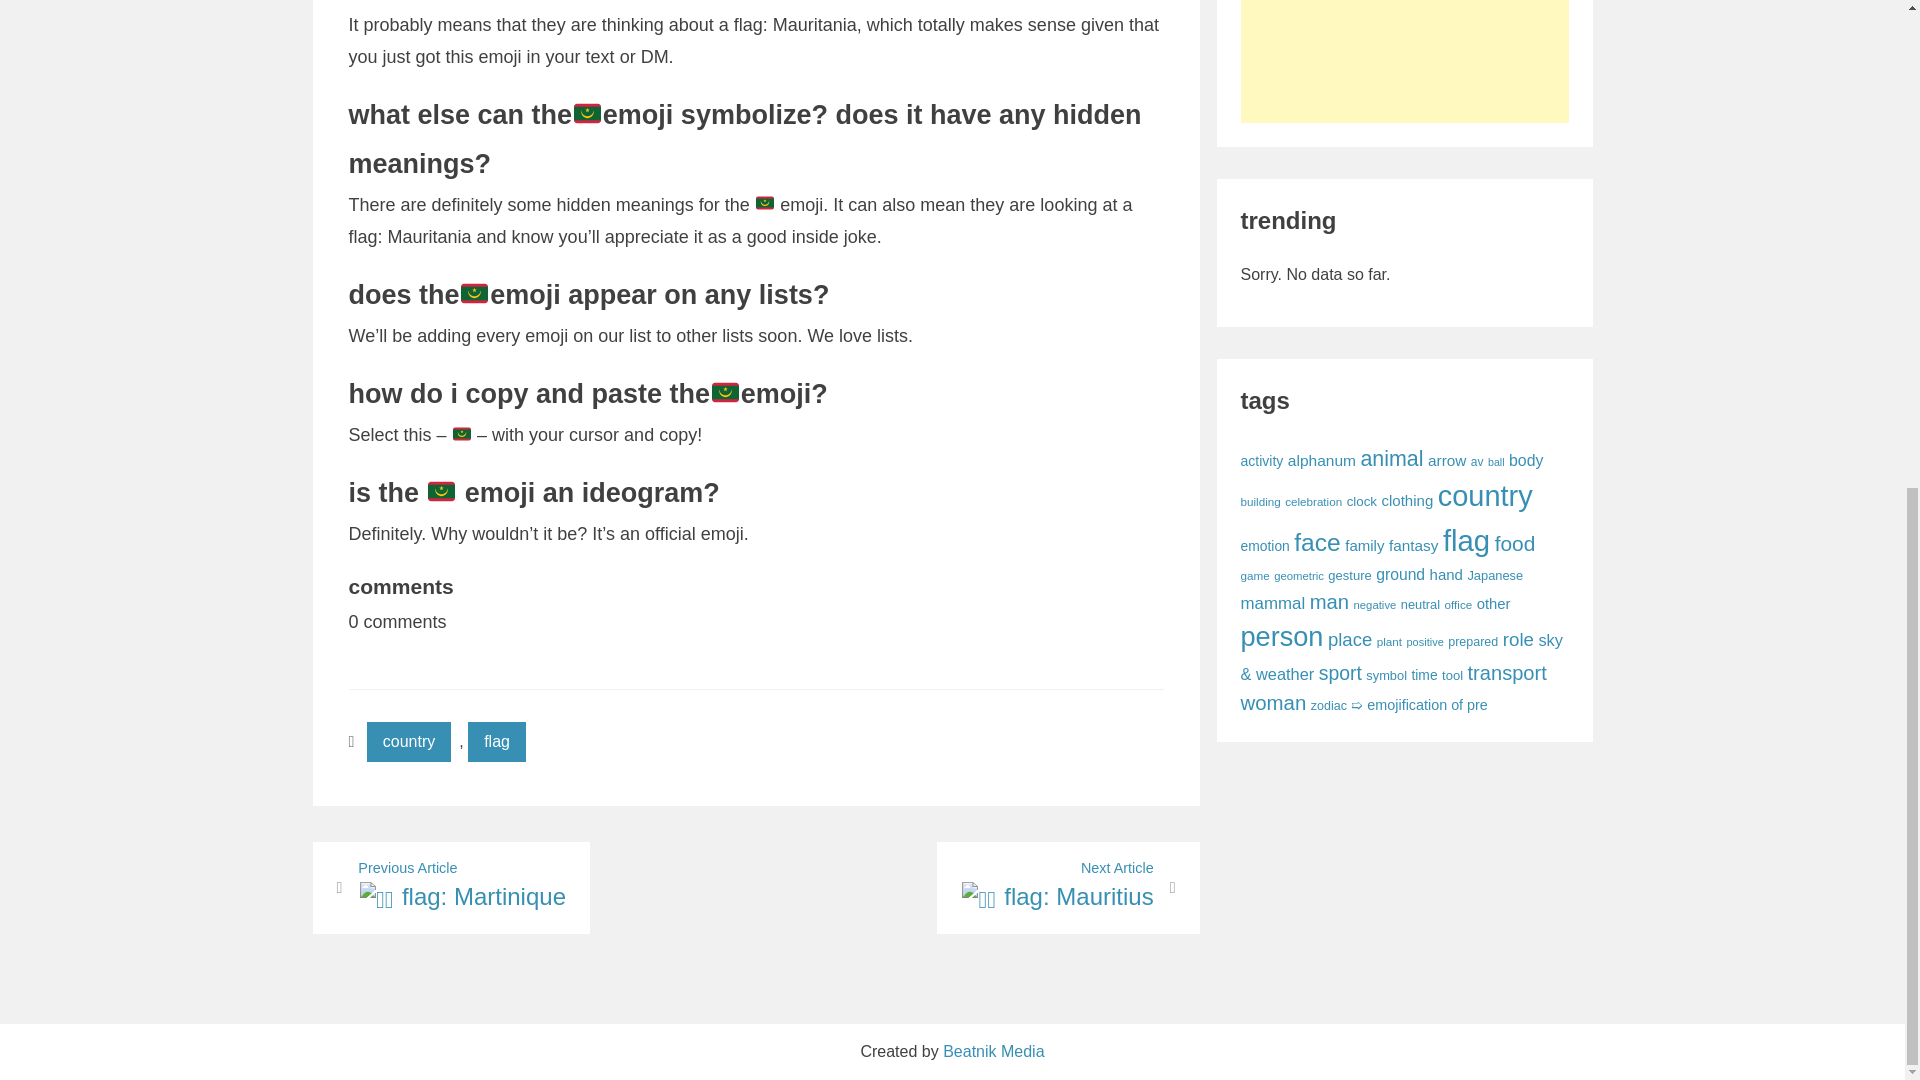  What do you see at coordinates (1466, 540) in the screenshot?
I see `flag` at bounding box center [1466, 540].